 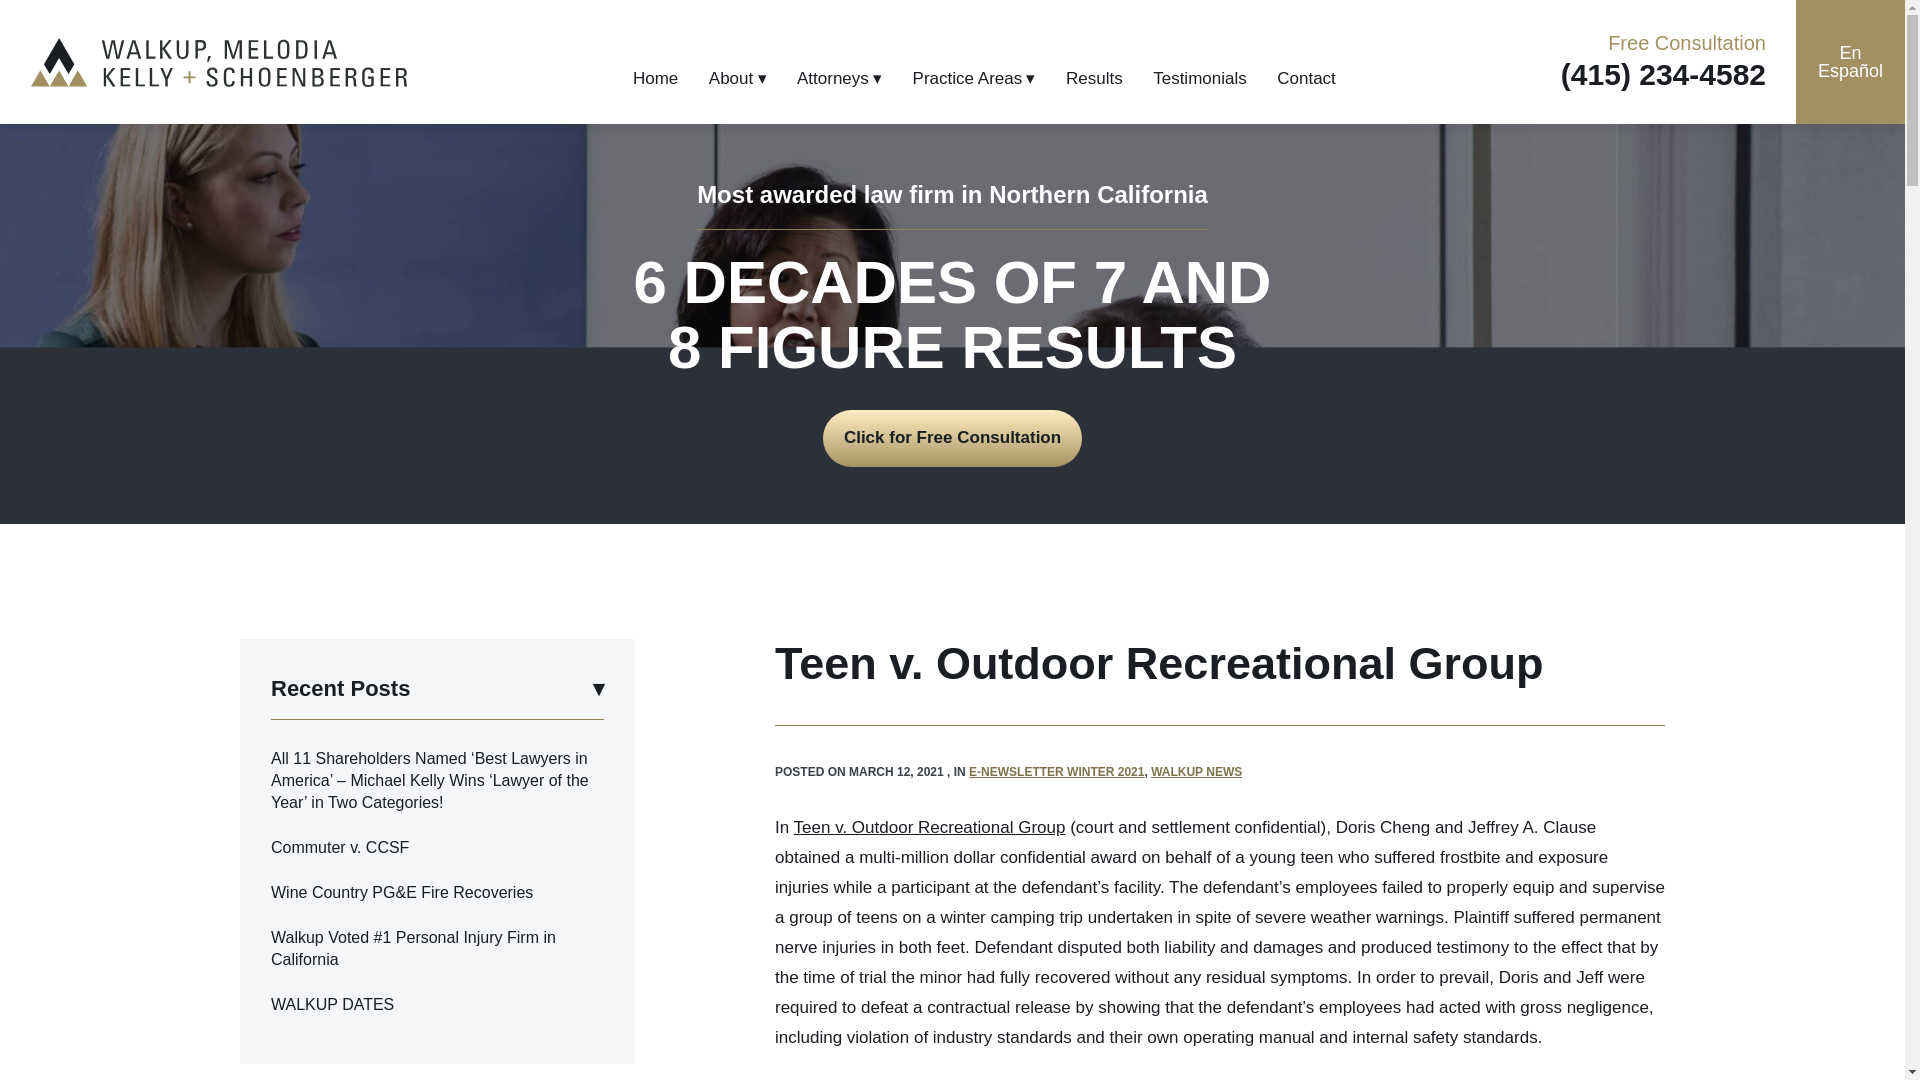 I want to click on Attorneys, so click(x=838, y=78).